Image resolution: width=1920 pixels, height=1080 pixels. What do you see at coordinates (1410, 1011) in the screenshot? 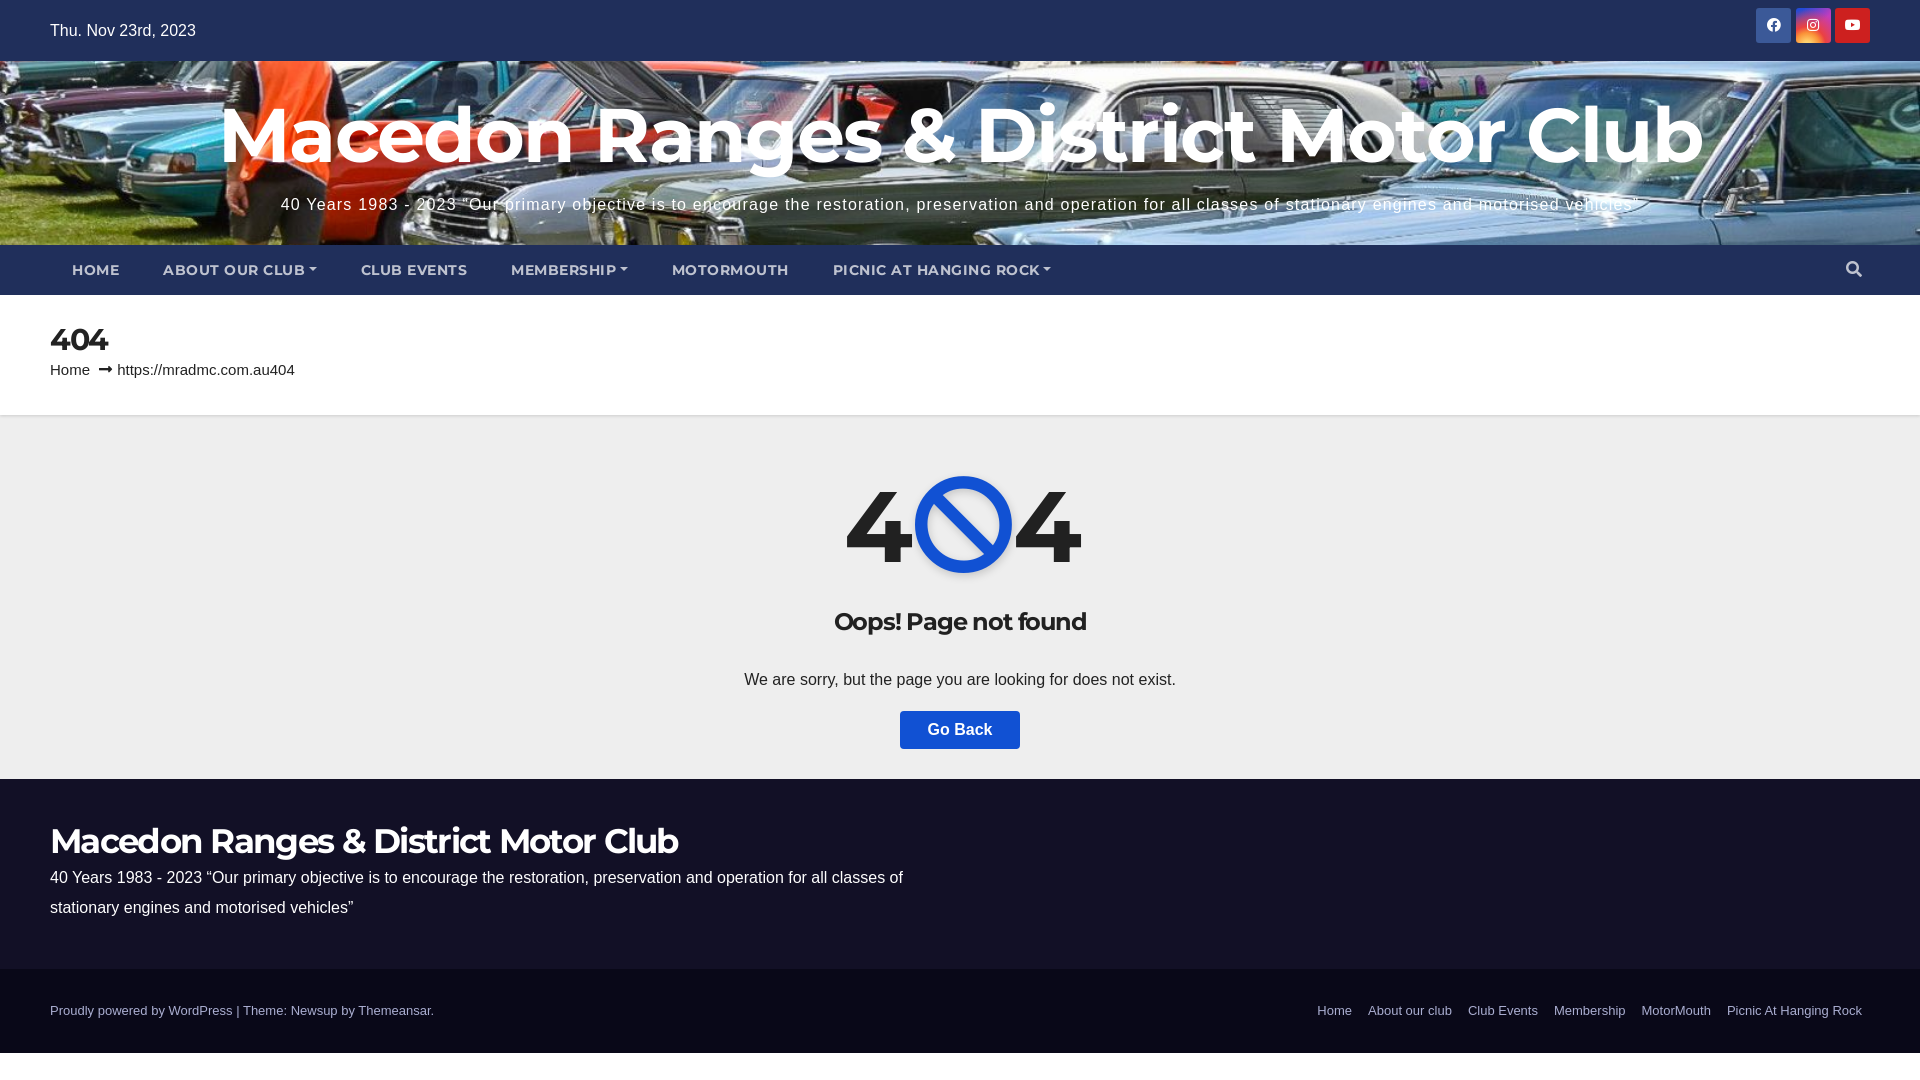
I see `About our club` at bounding box center [1410, 1011].